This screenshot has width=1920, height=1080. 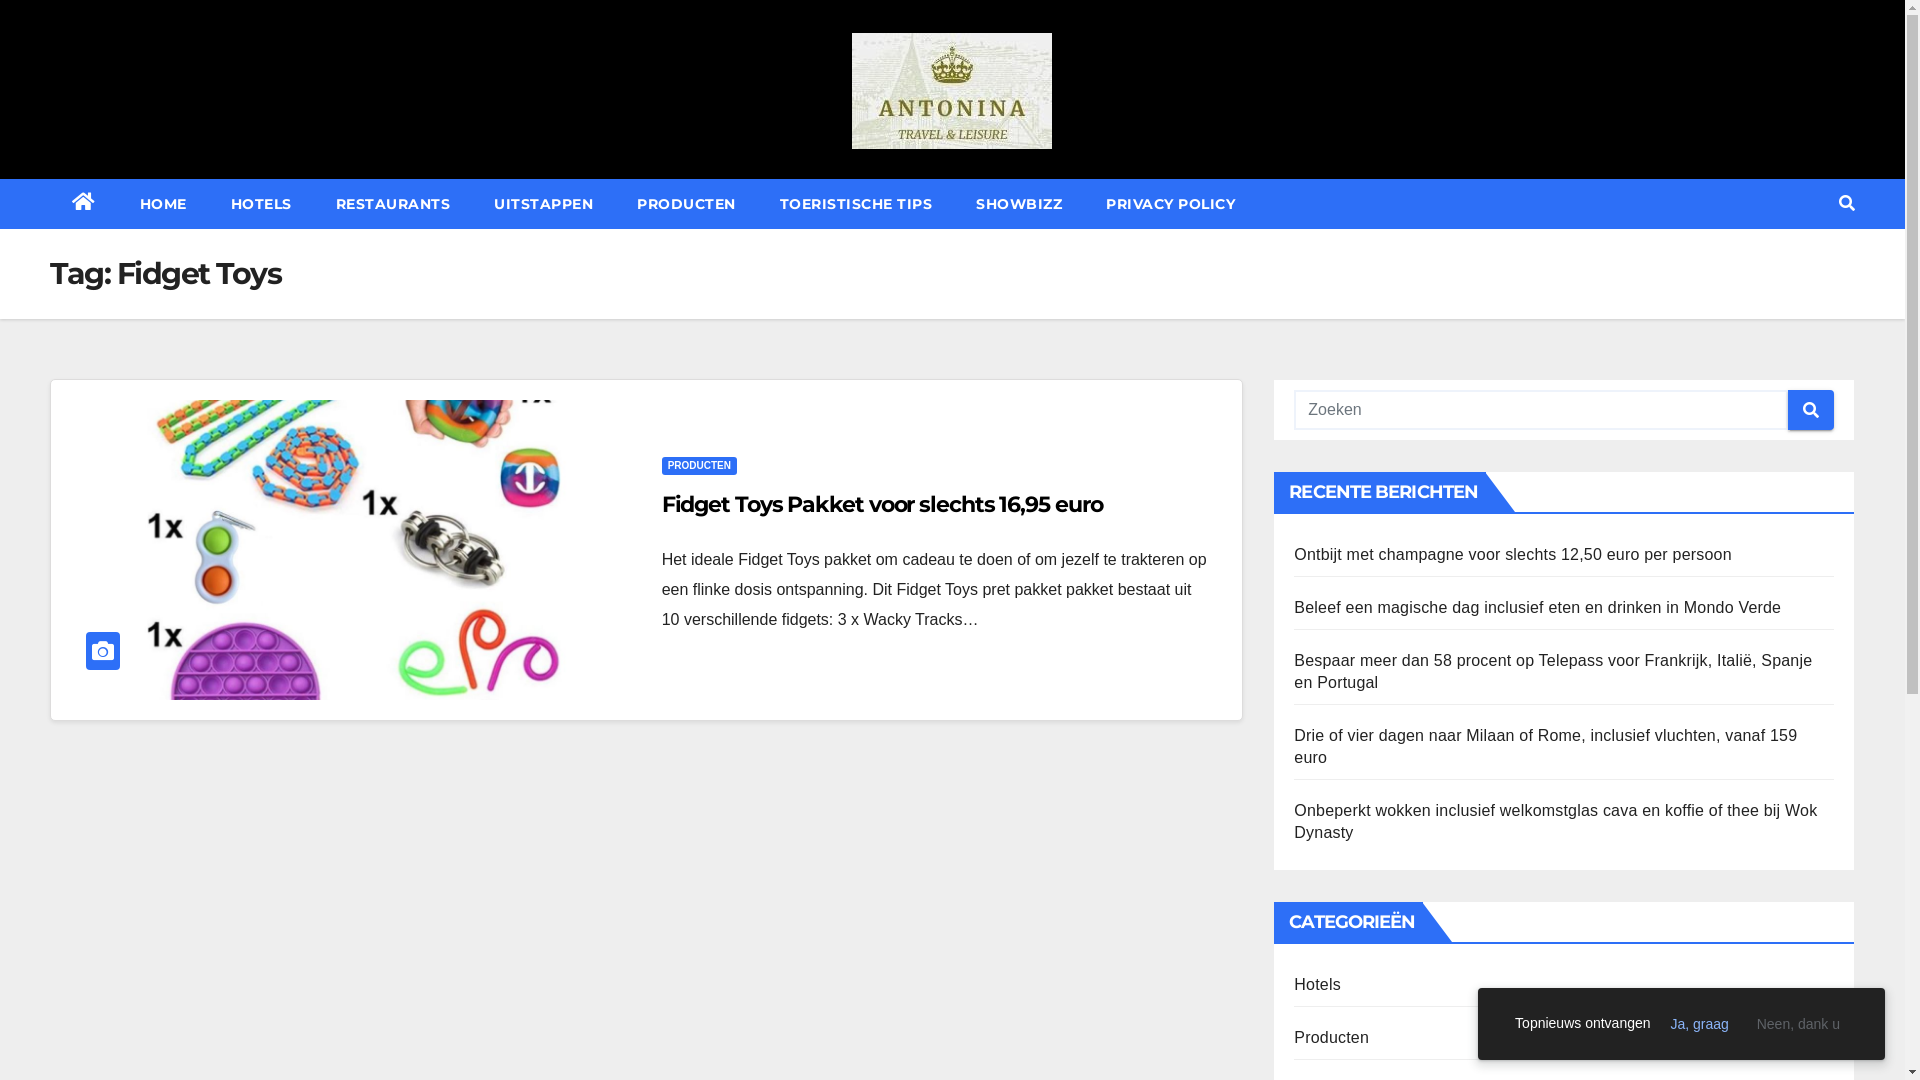 I want to click on PRIVACY POLICY, so click(x=1170, y=204).